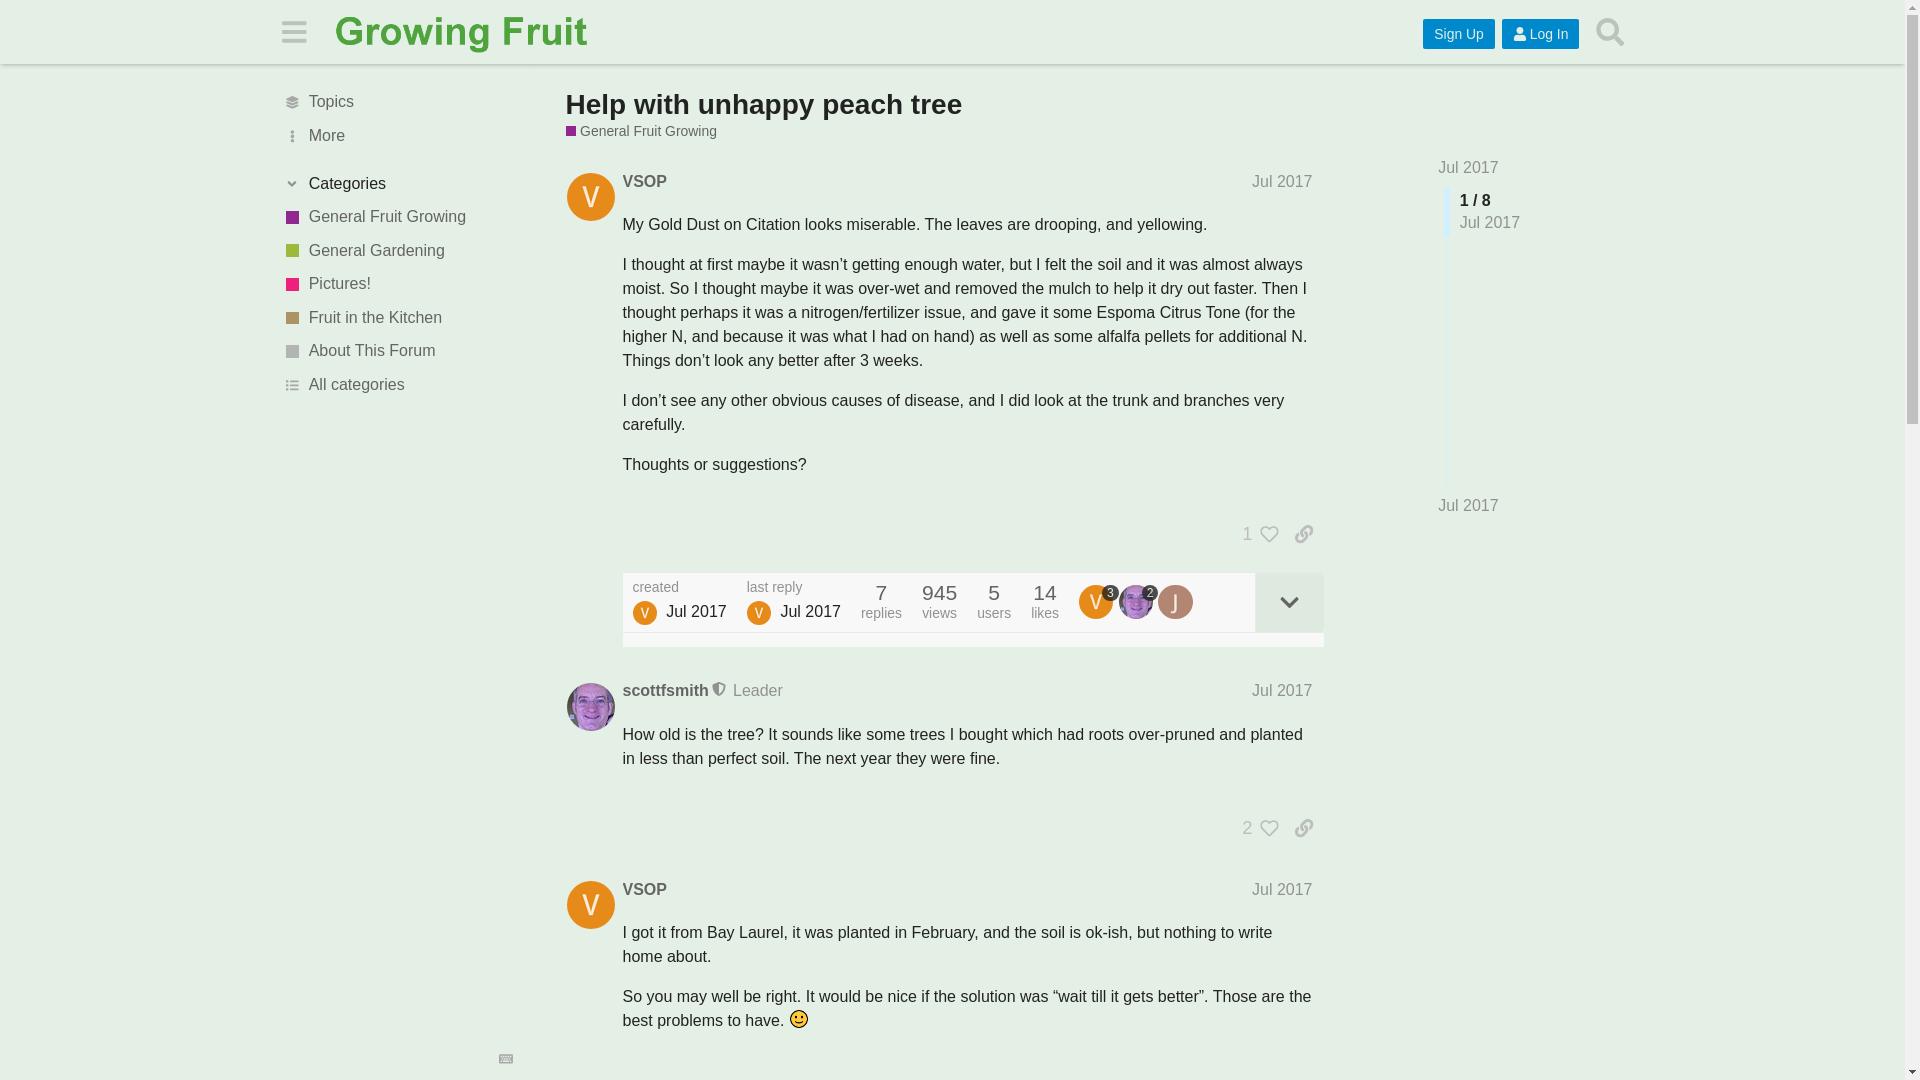  Describe the element at coordinates (1282, 181) in the screenshot. I see `Post date` at that location.